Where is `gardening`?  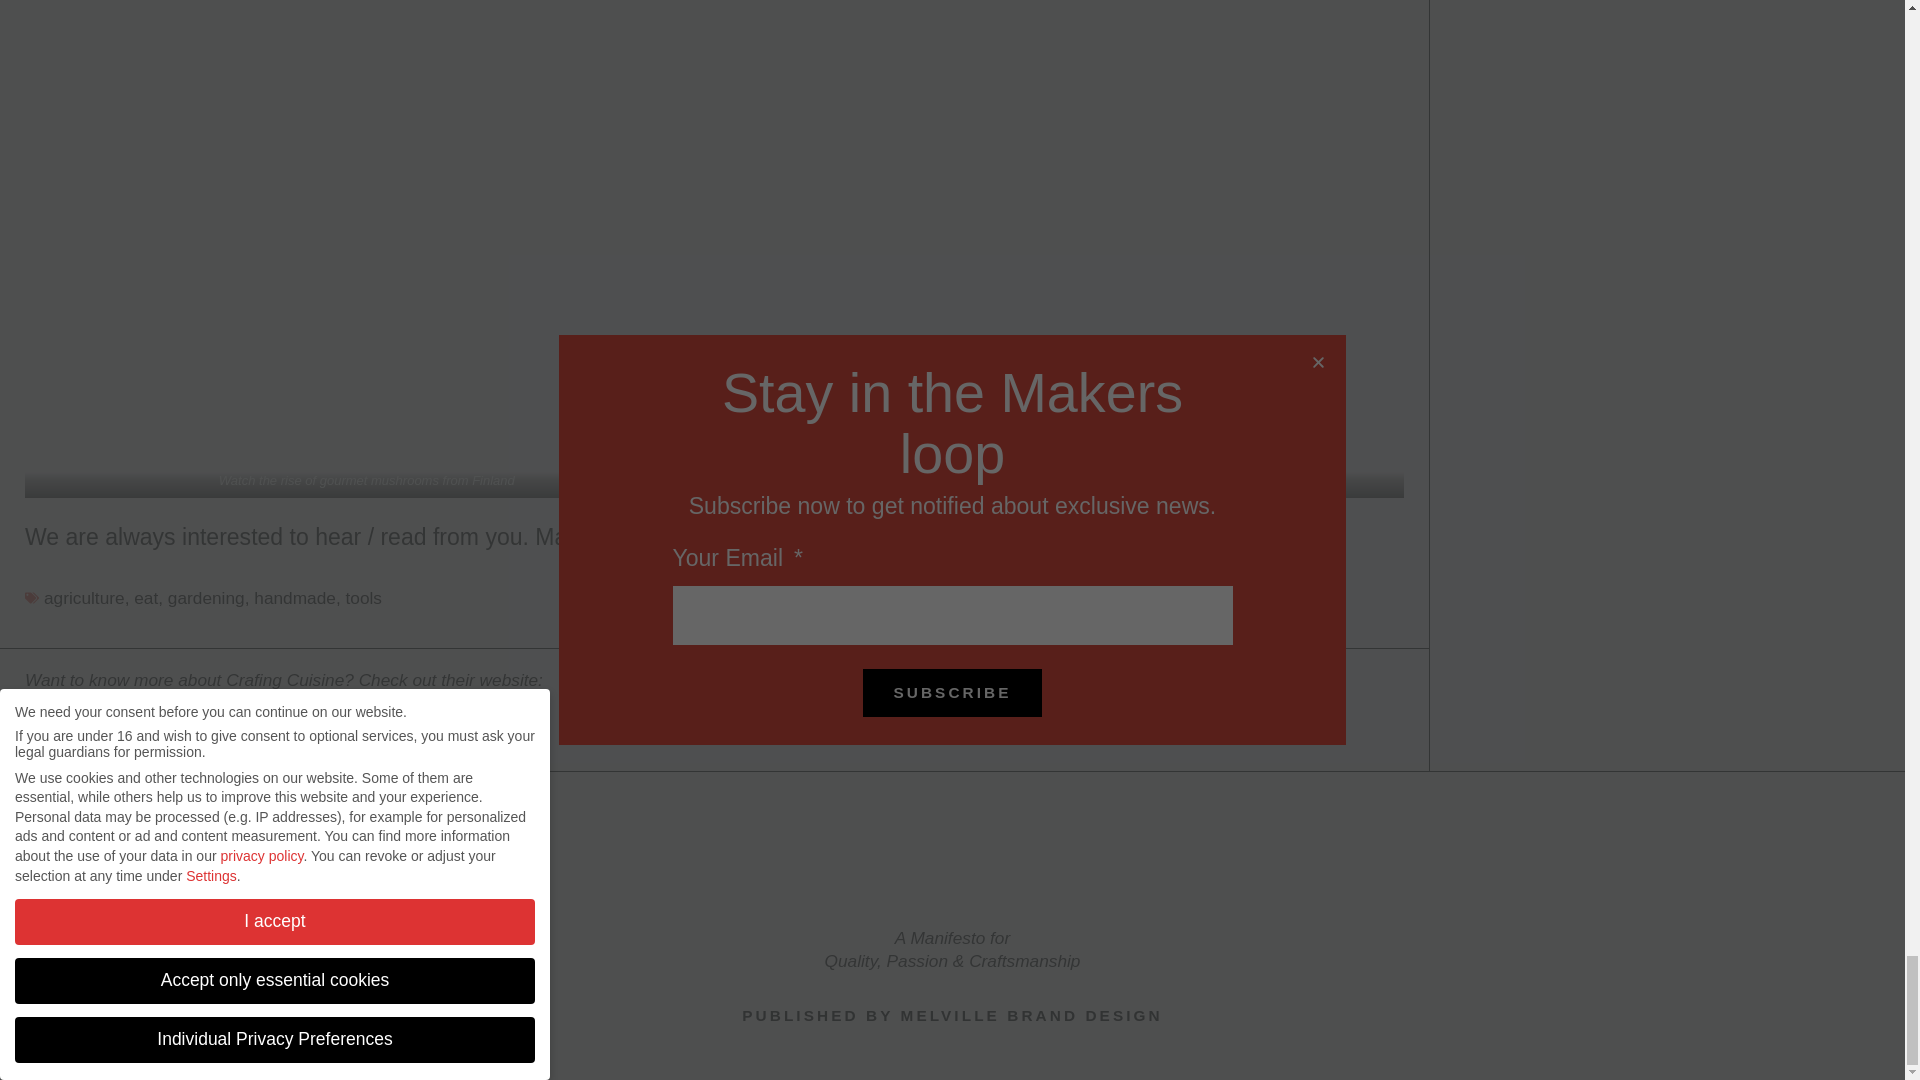 gardening is located at coordinates (206, 598).